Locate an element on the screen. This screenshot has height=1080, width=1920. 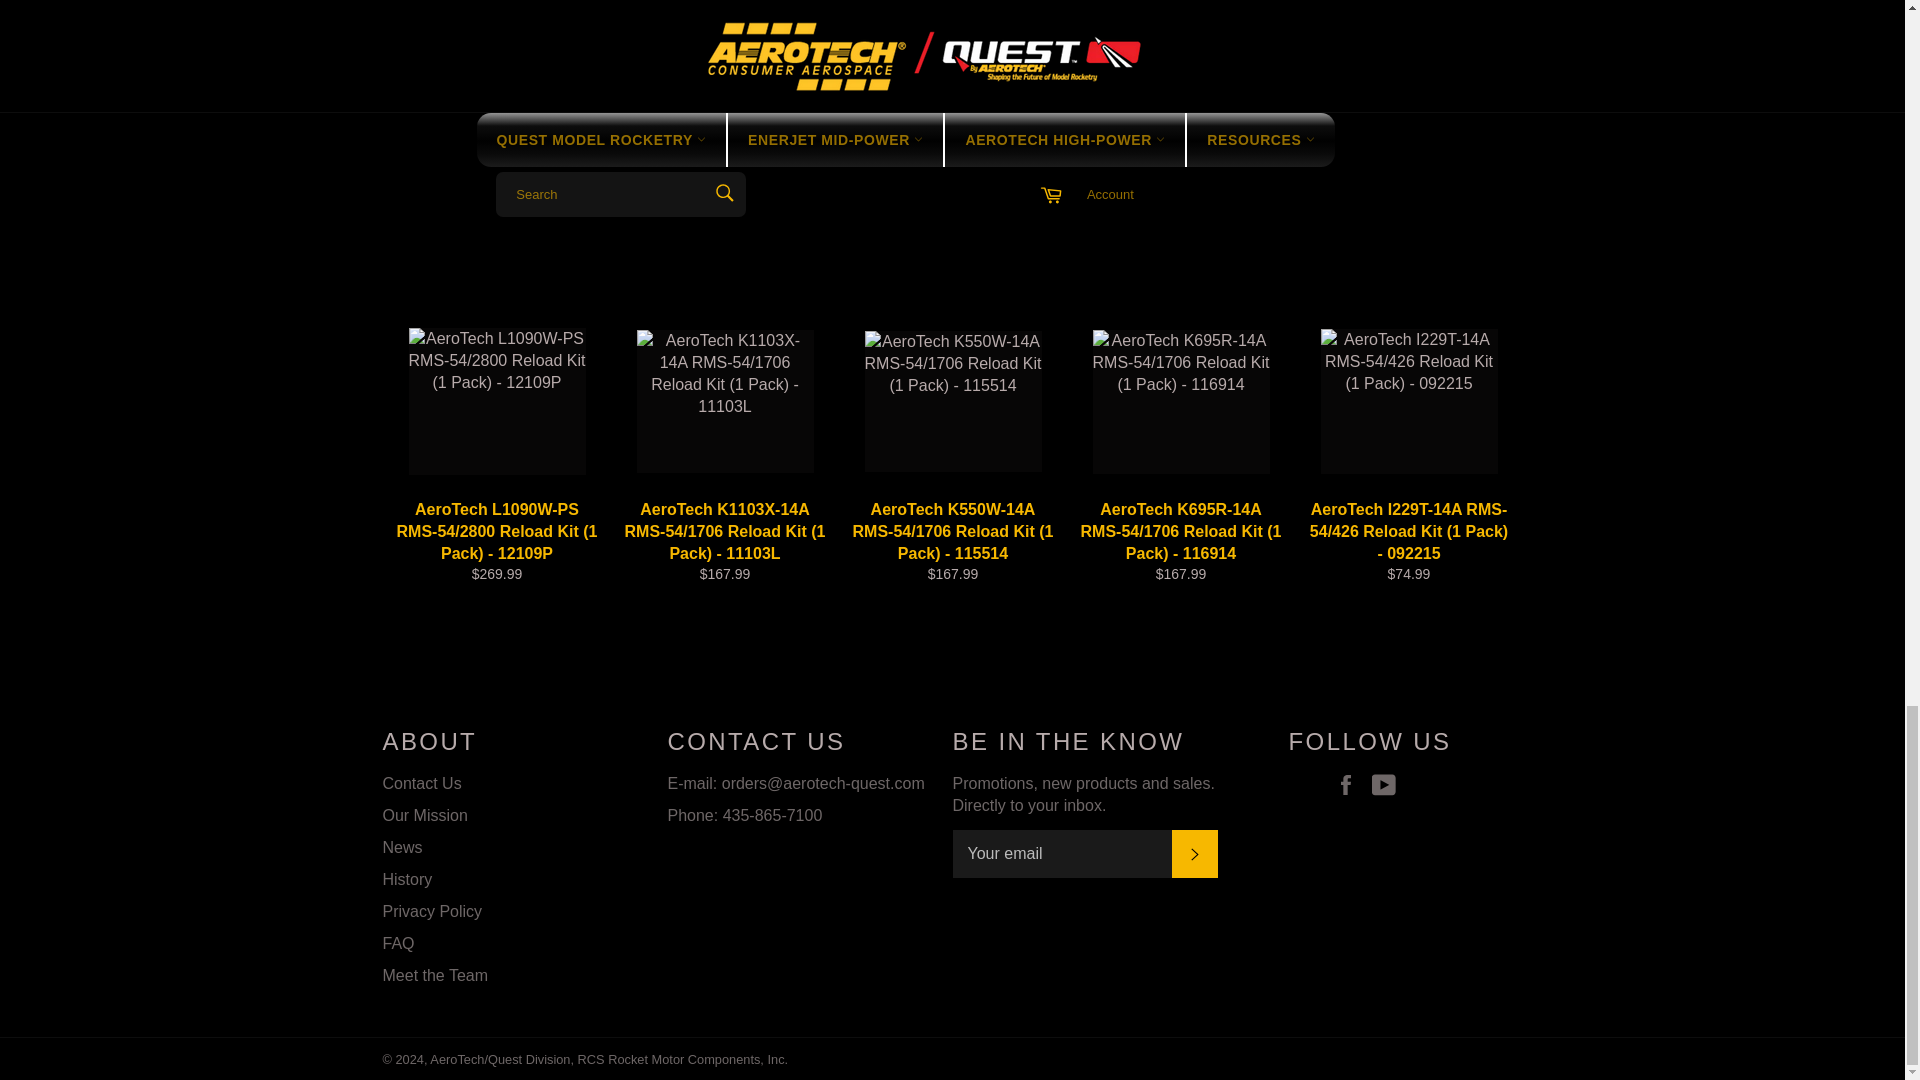
Tweet on Twitter is located at coordinates (1474, 16).